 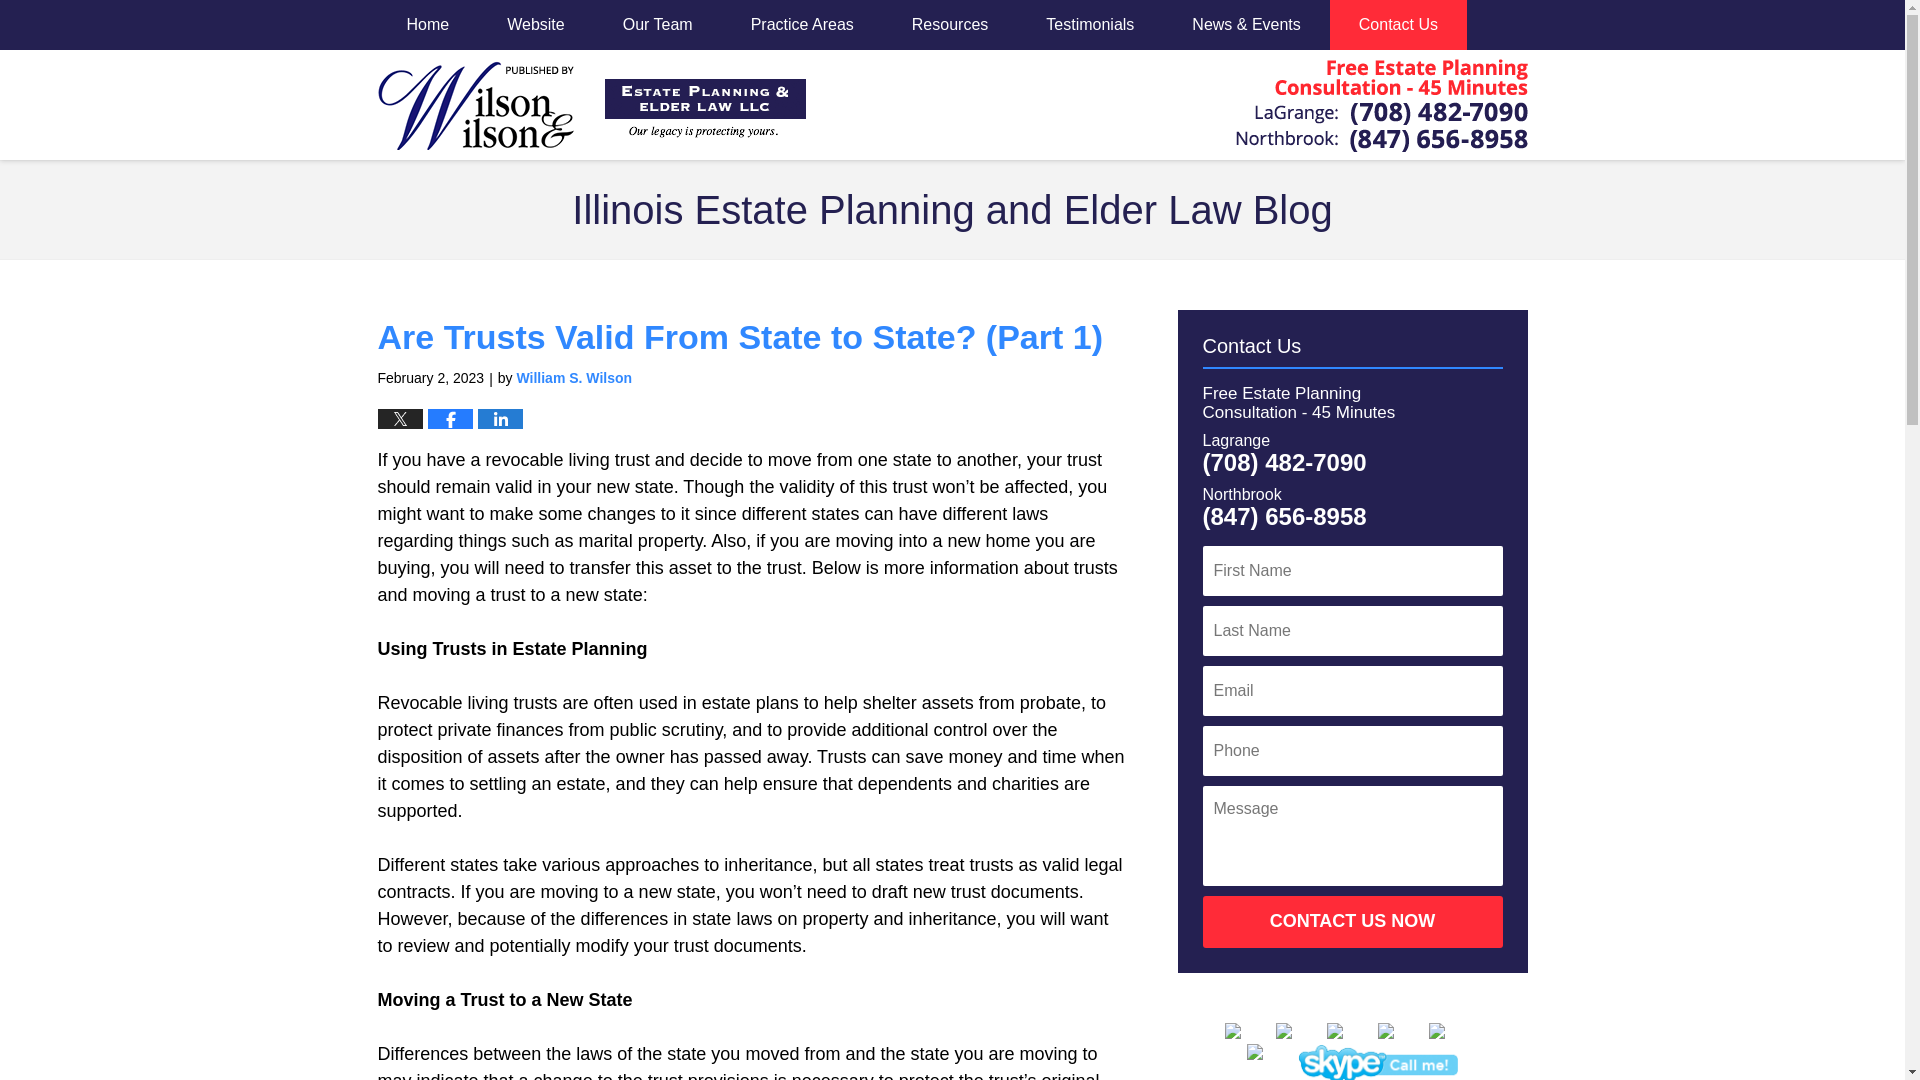 What do you see at coordinates (1351, 750) in the screenshot?
I see `Please enter a valid phone number.` at bounding box center [1351, 750].